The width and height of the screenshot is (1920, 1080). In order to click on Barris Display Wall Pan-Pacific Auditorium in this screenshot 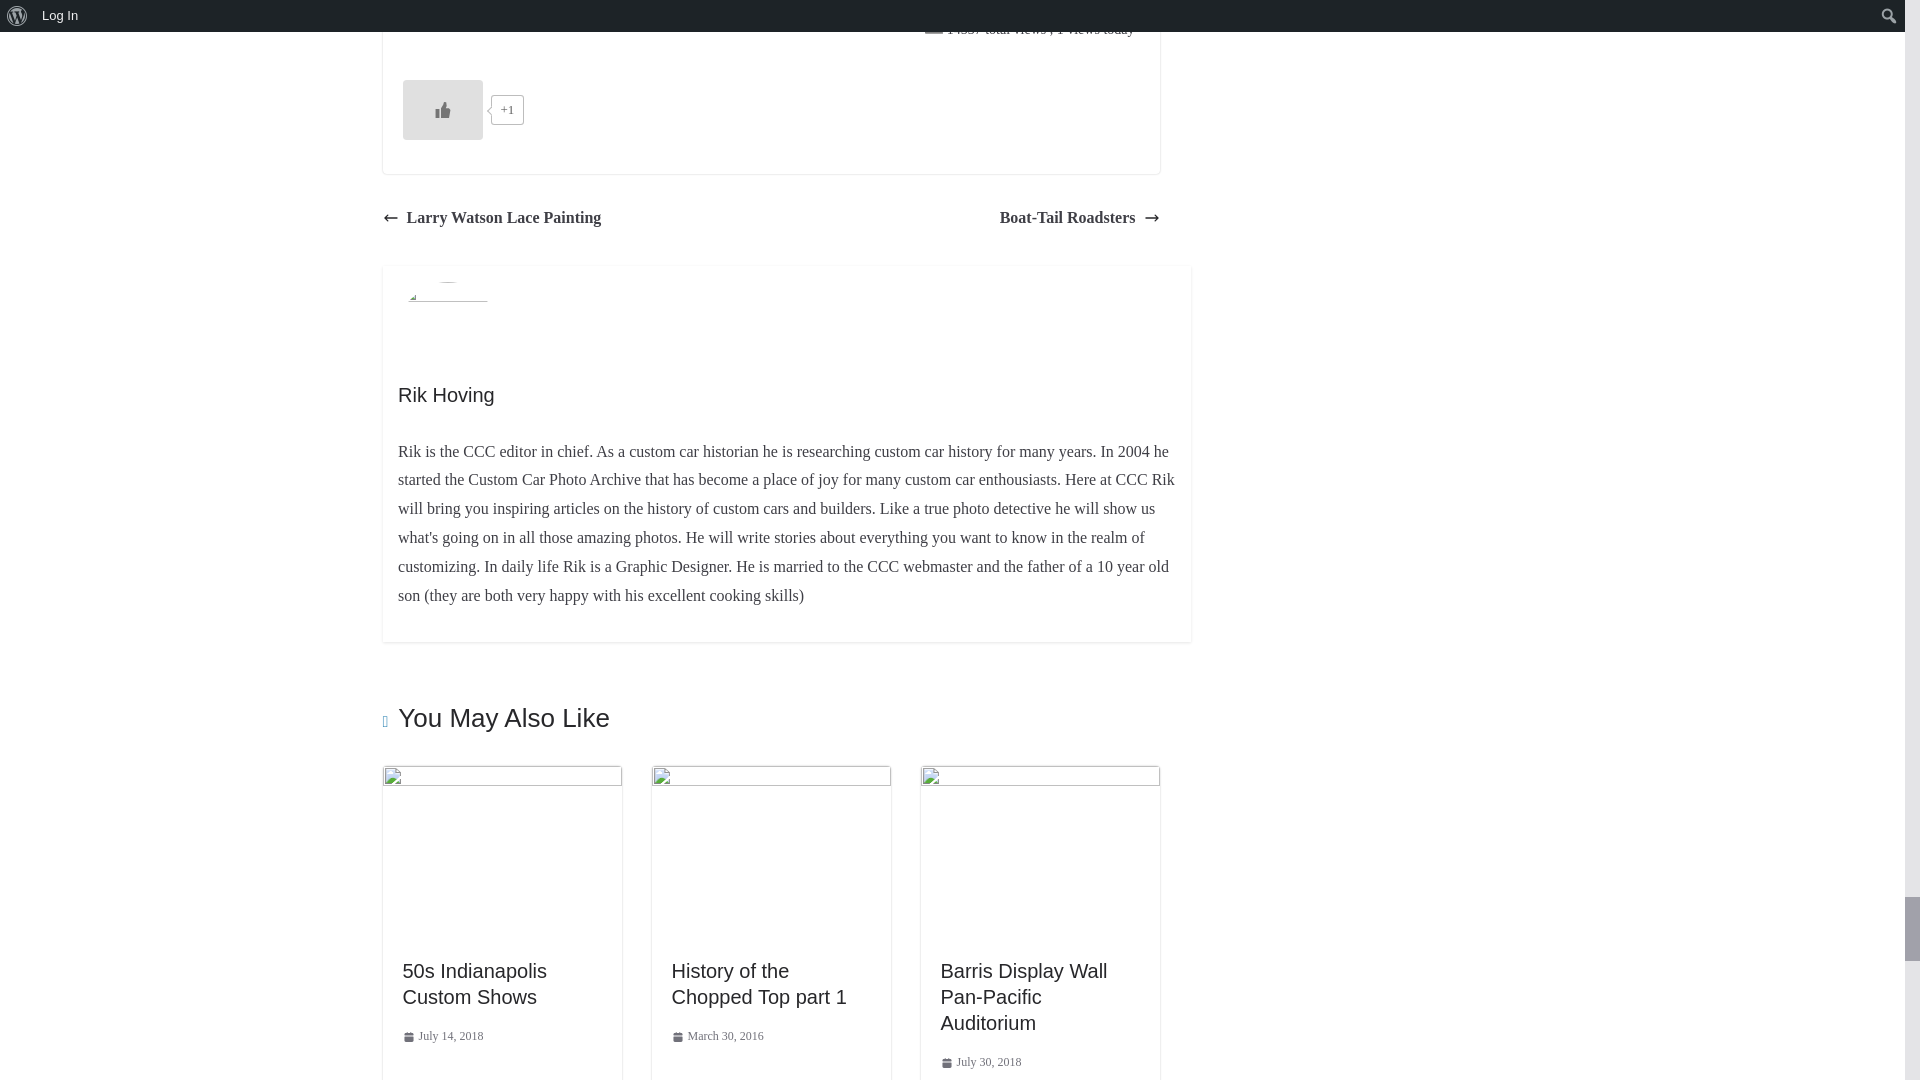, I will do `click(1024, 996)`.